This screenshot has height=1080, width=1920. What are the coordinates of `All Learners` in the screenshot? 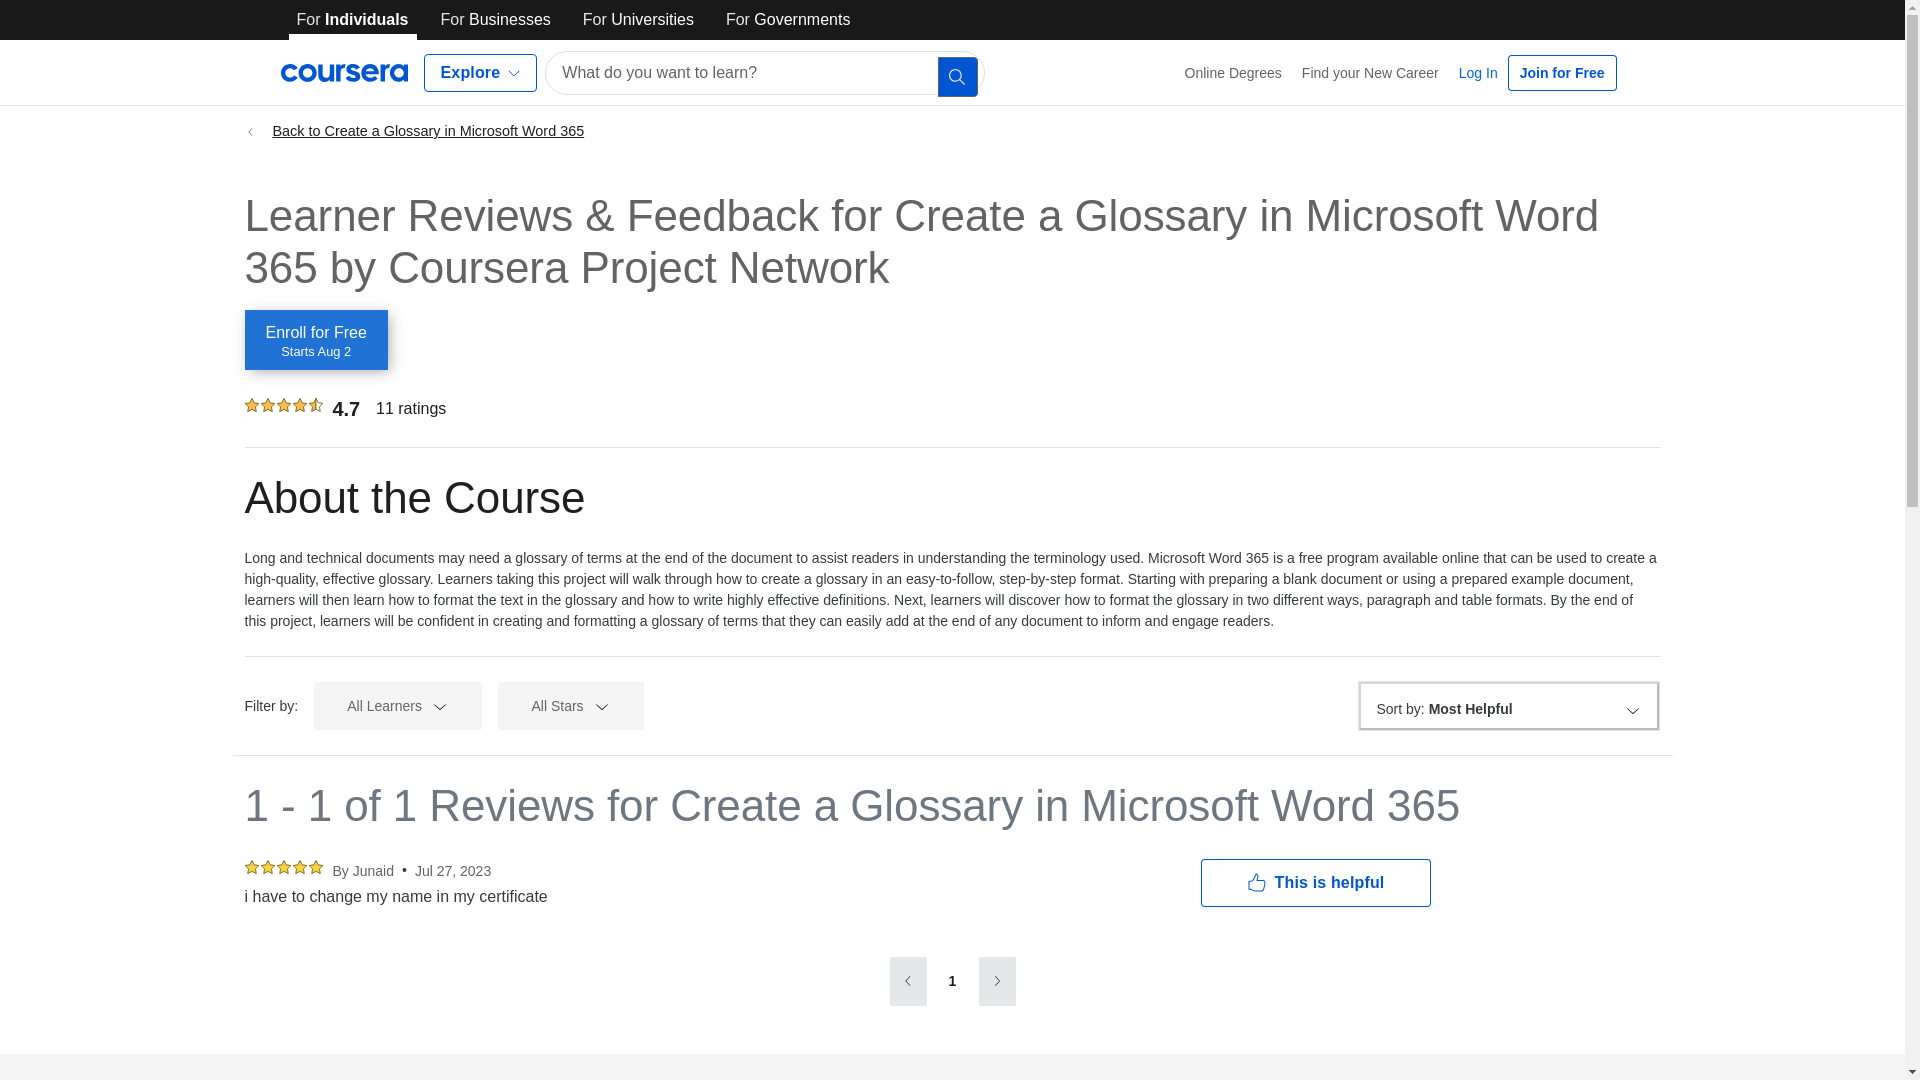 It's located at (282, 866).